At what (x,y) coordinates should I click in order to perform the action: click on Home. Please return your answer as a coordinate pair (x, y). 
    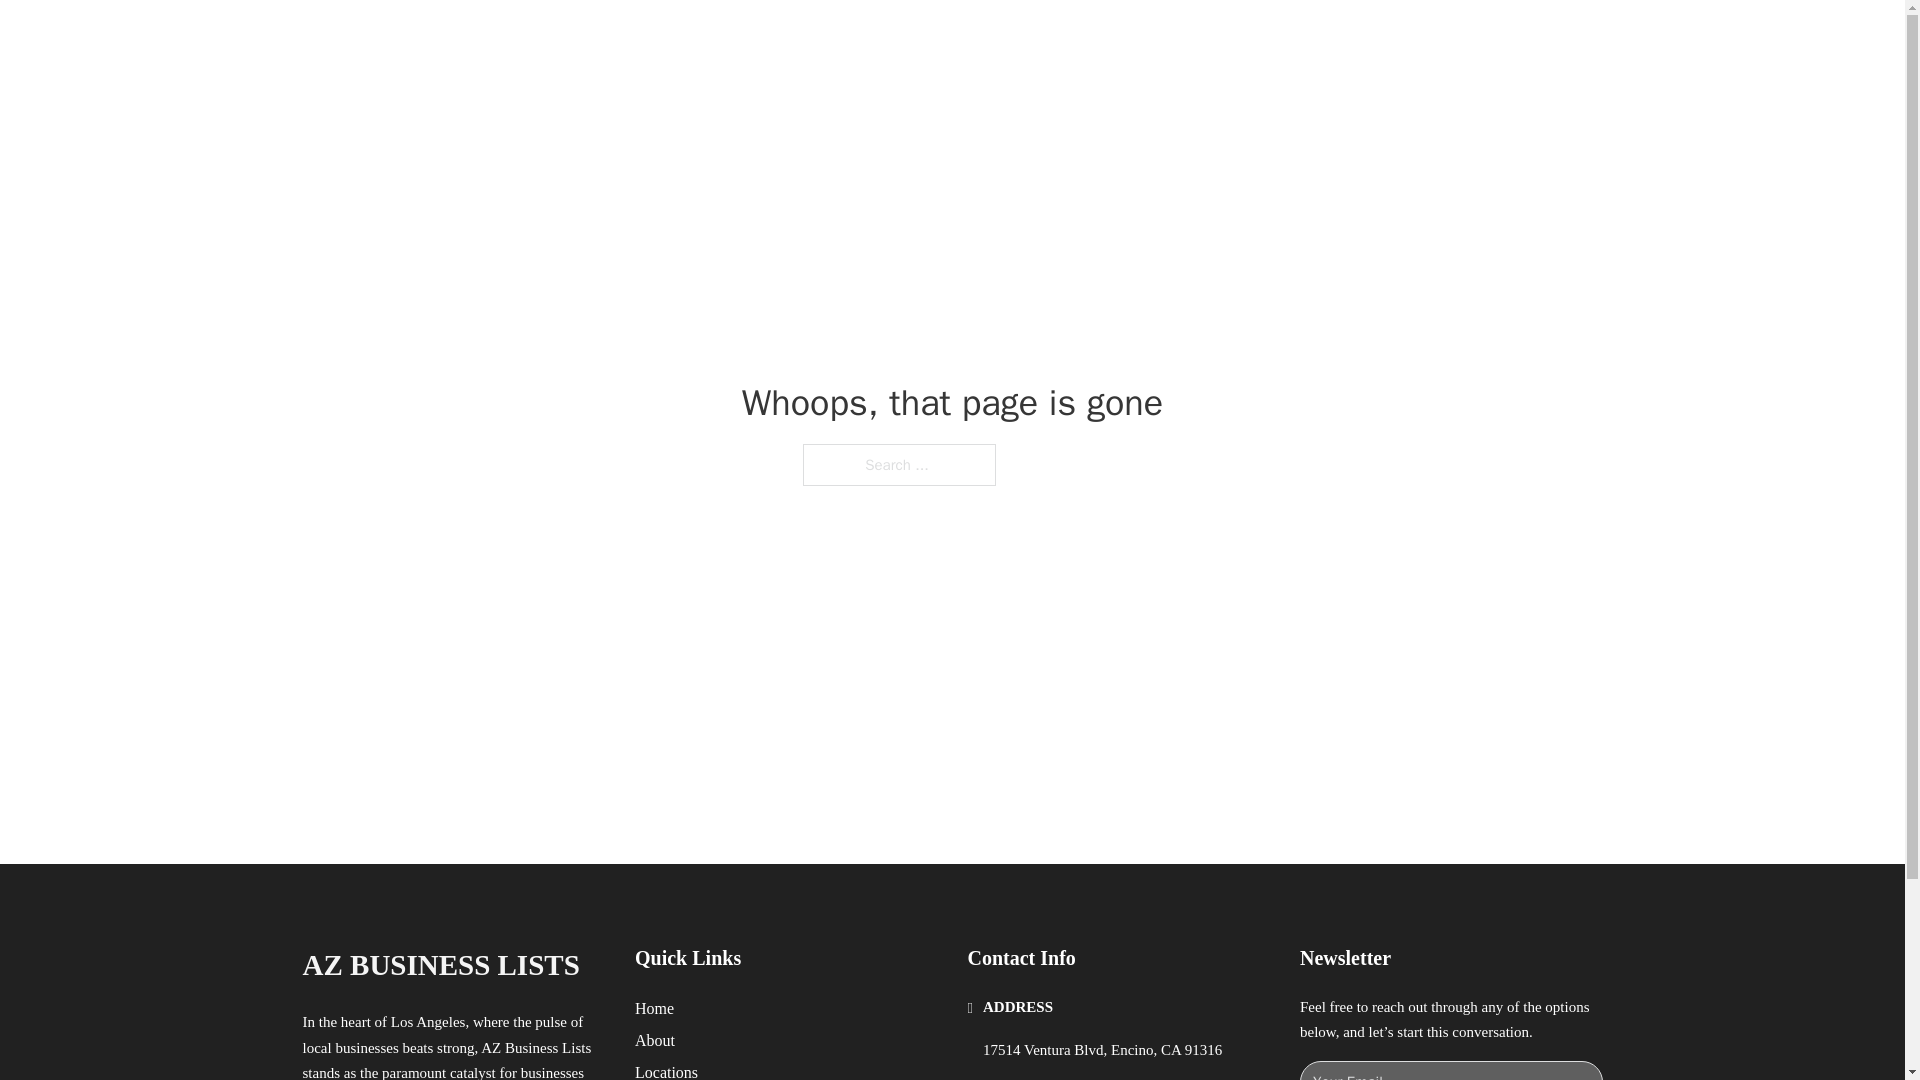
    Looking at the image, I should click on (654, 1008).